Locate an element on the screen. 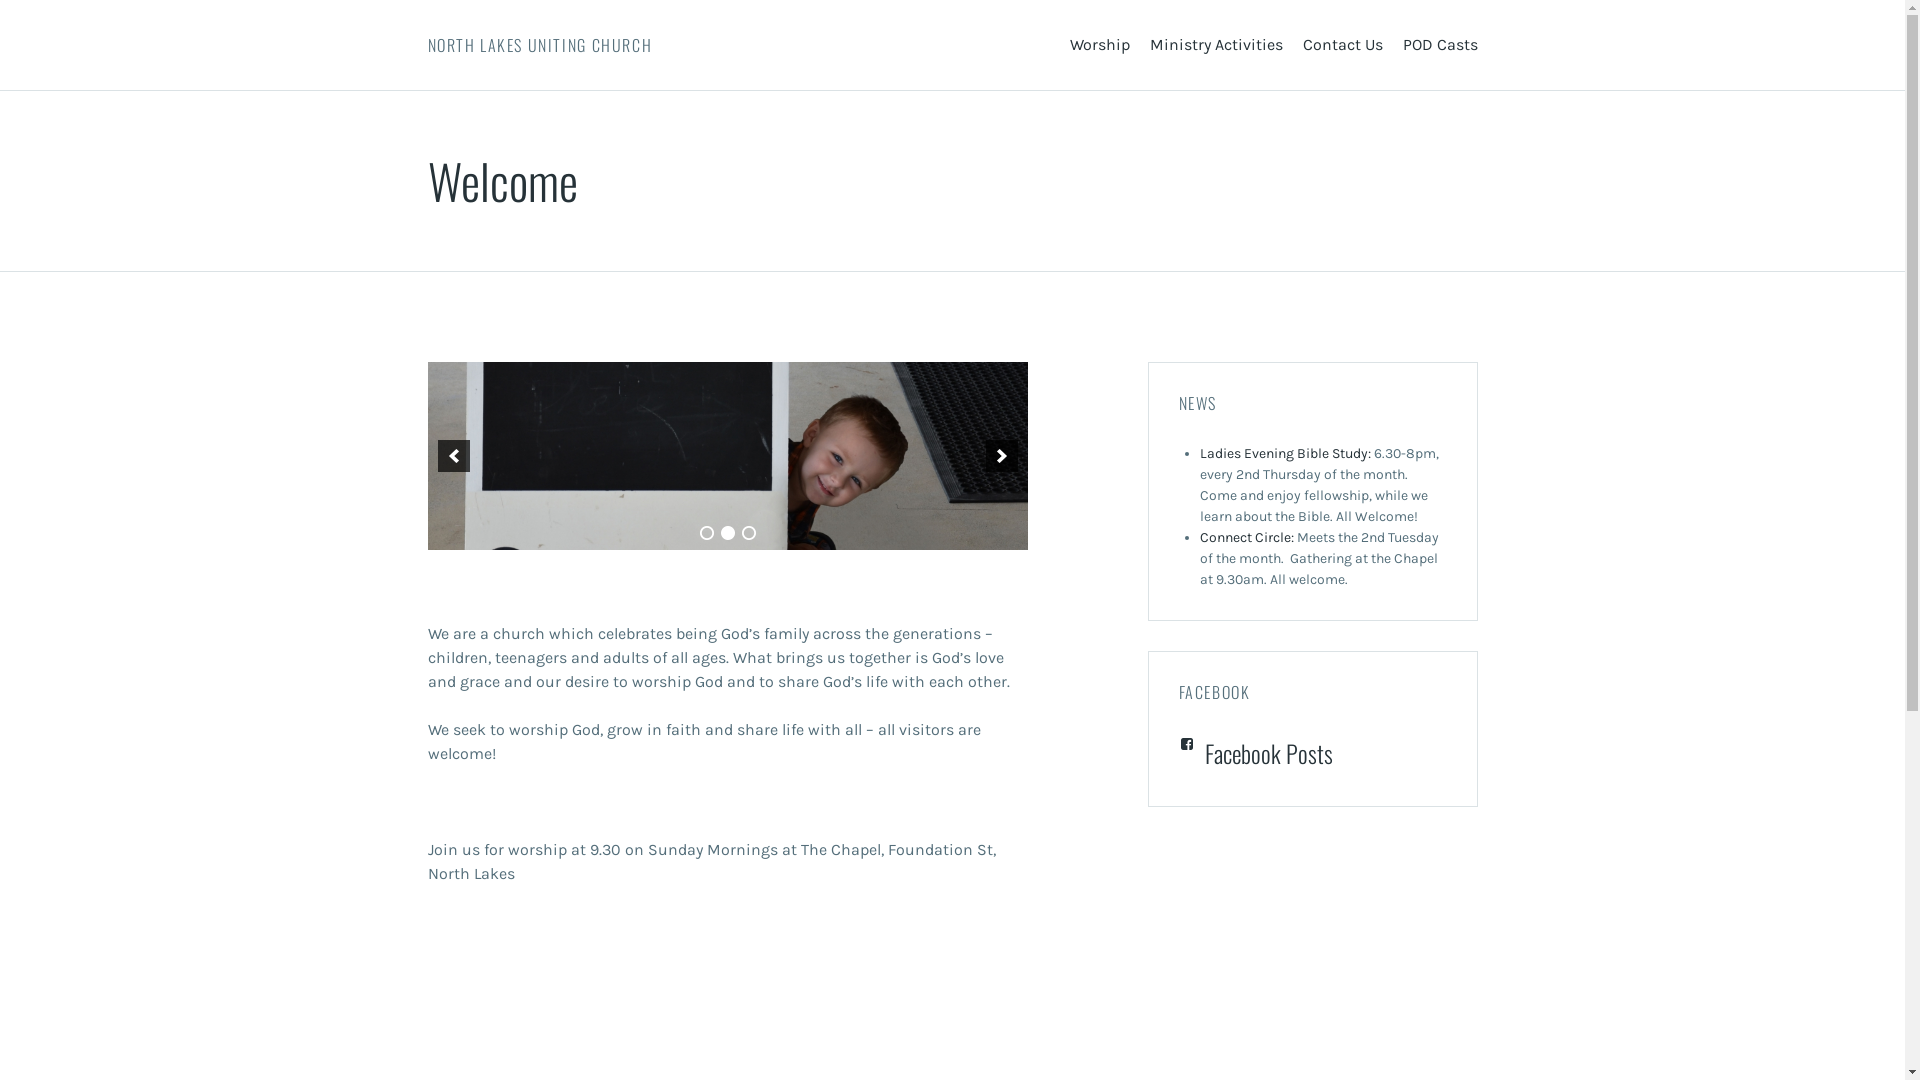 Image resolution: width=1920 pixels, height=1080 pixels. Ministry Activities is located at coordinates (1216, 45).